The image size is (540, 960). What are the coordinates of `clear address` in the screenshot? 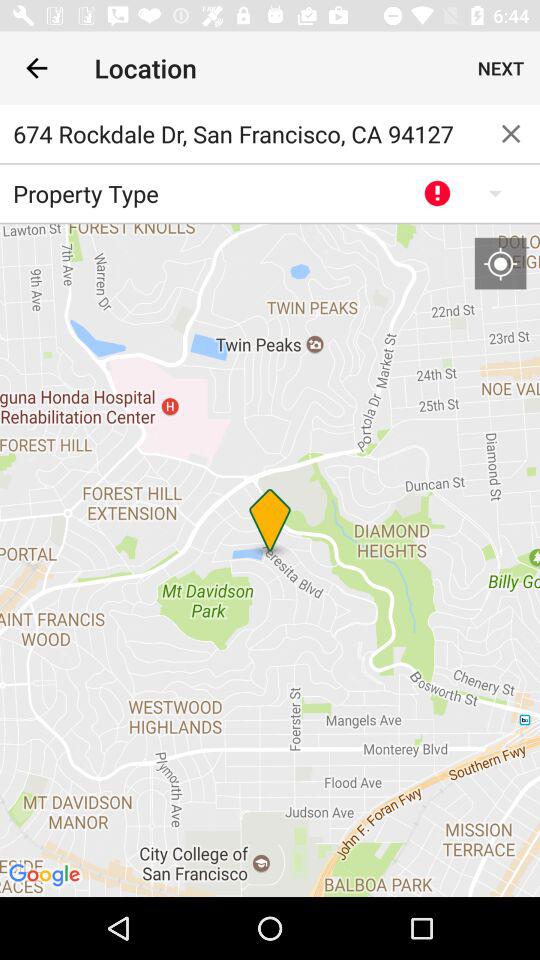 It's located at (511, 134).